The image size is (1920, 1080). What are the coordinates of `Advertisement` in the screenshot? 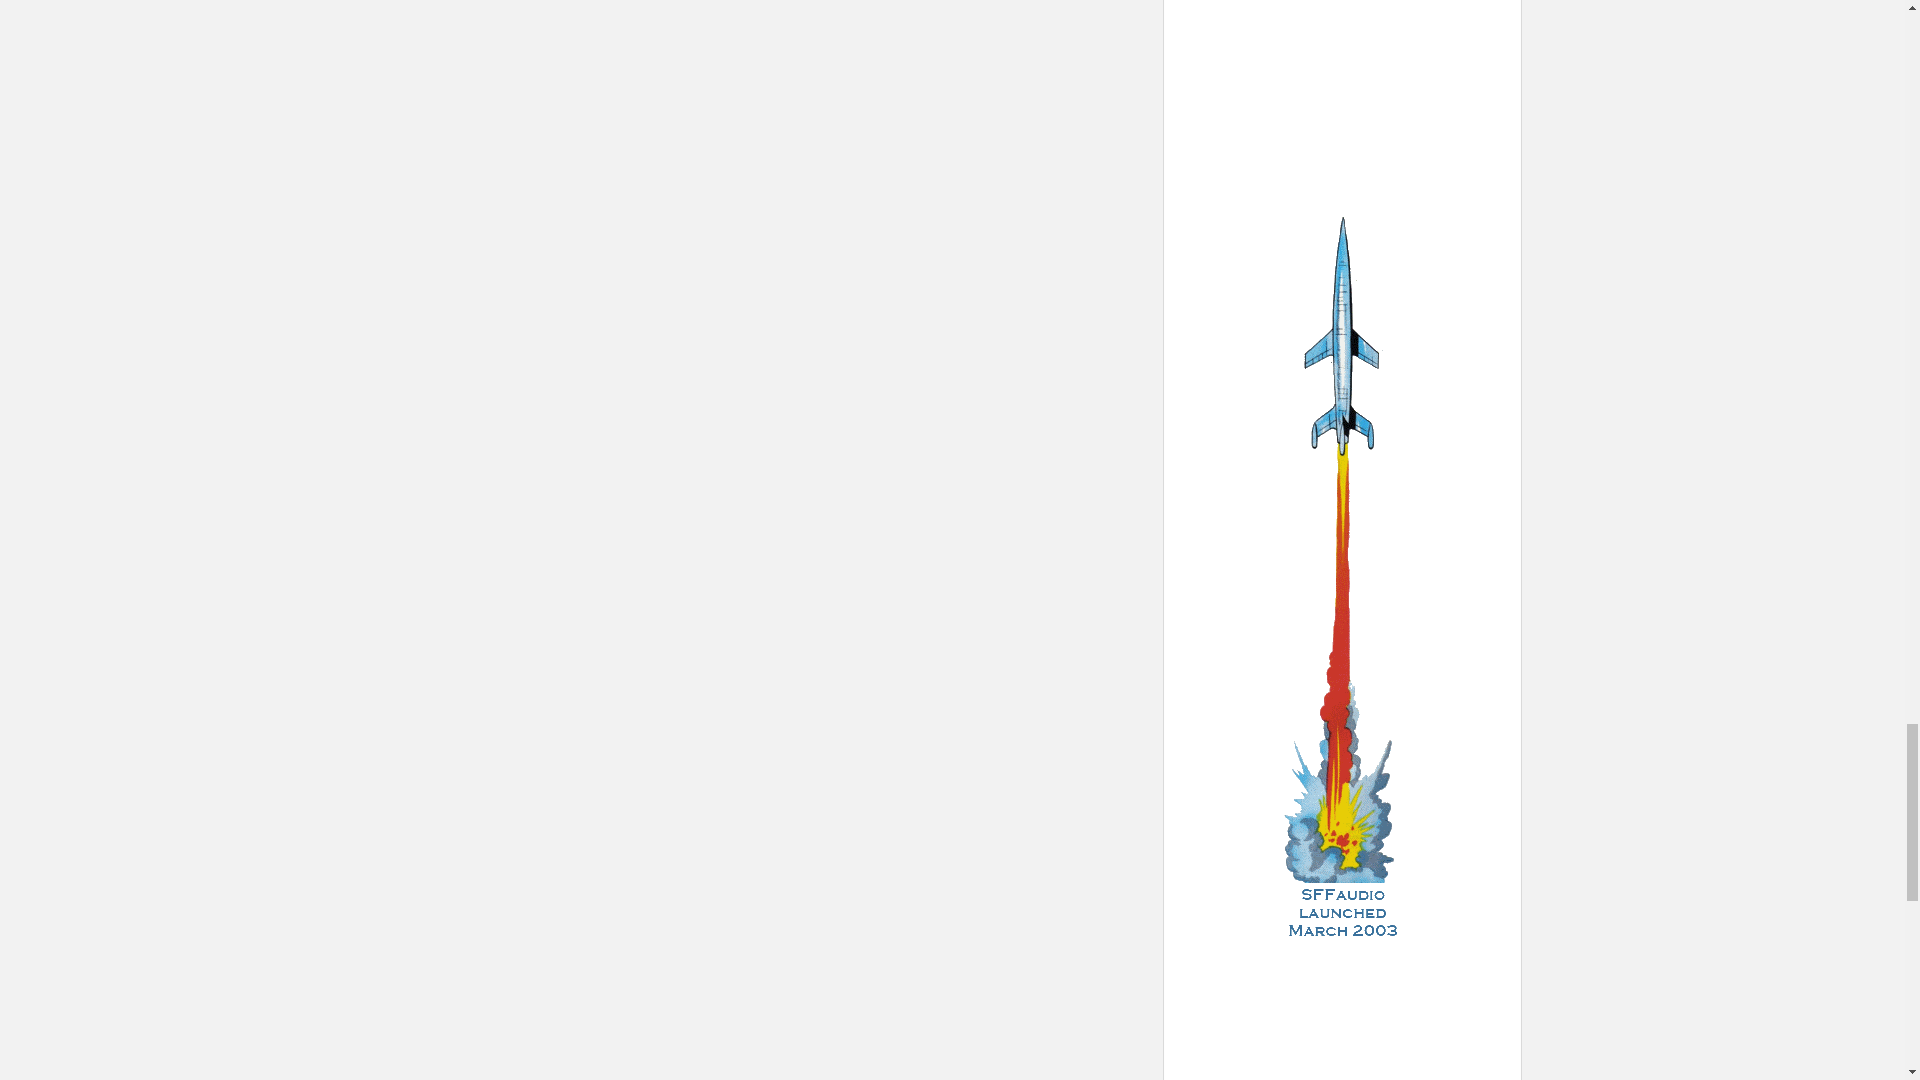 It's located at (1342, 81).